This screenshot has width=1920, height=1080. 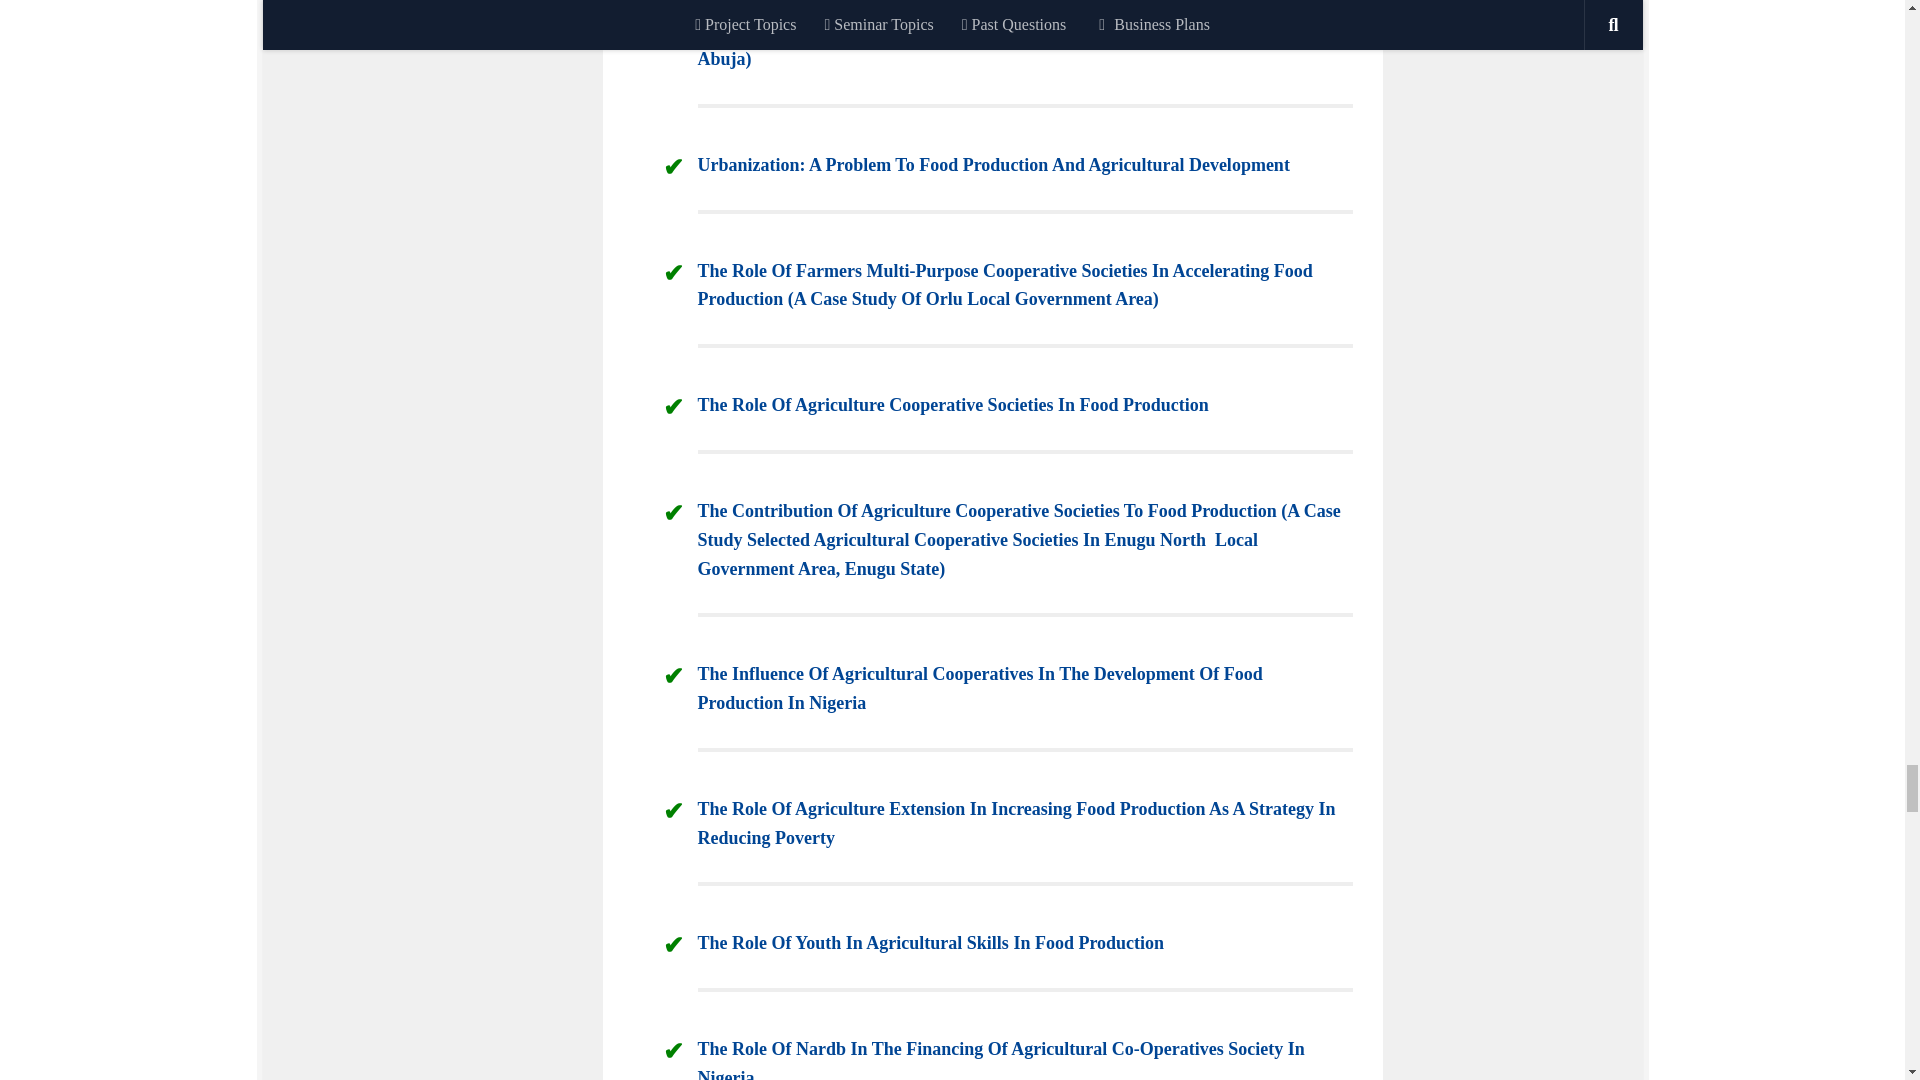 What do you see at coordinates (932, 942) in the screenshot?
I see `The Role Of Youth In Agricultural Skills In Food Production` at bounding box center [932, 942].